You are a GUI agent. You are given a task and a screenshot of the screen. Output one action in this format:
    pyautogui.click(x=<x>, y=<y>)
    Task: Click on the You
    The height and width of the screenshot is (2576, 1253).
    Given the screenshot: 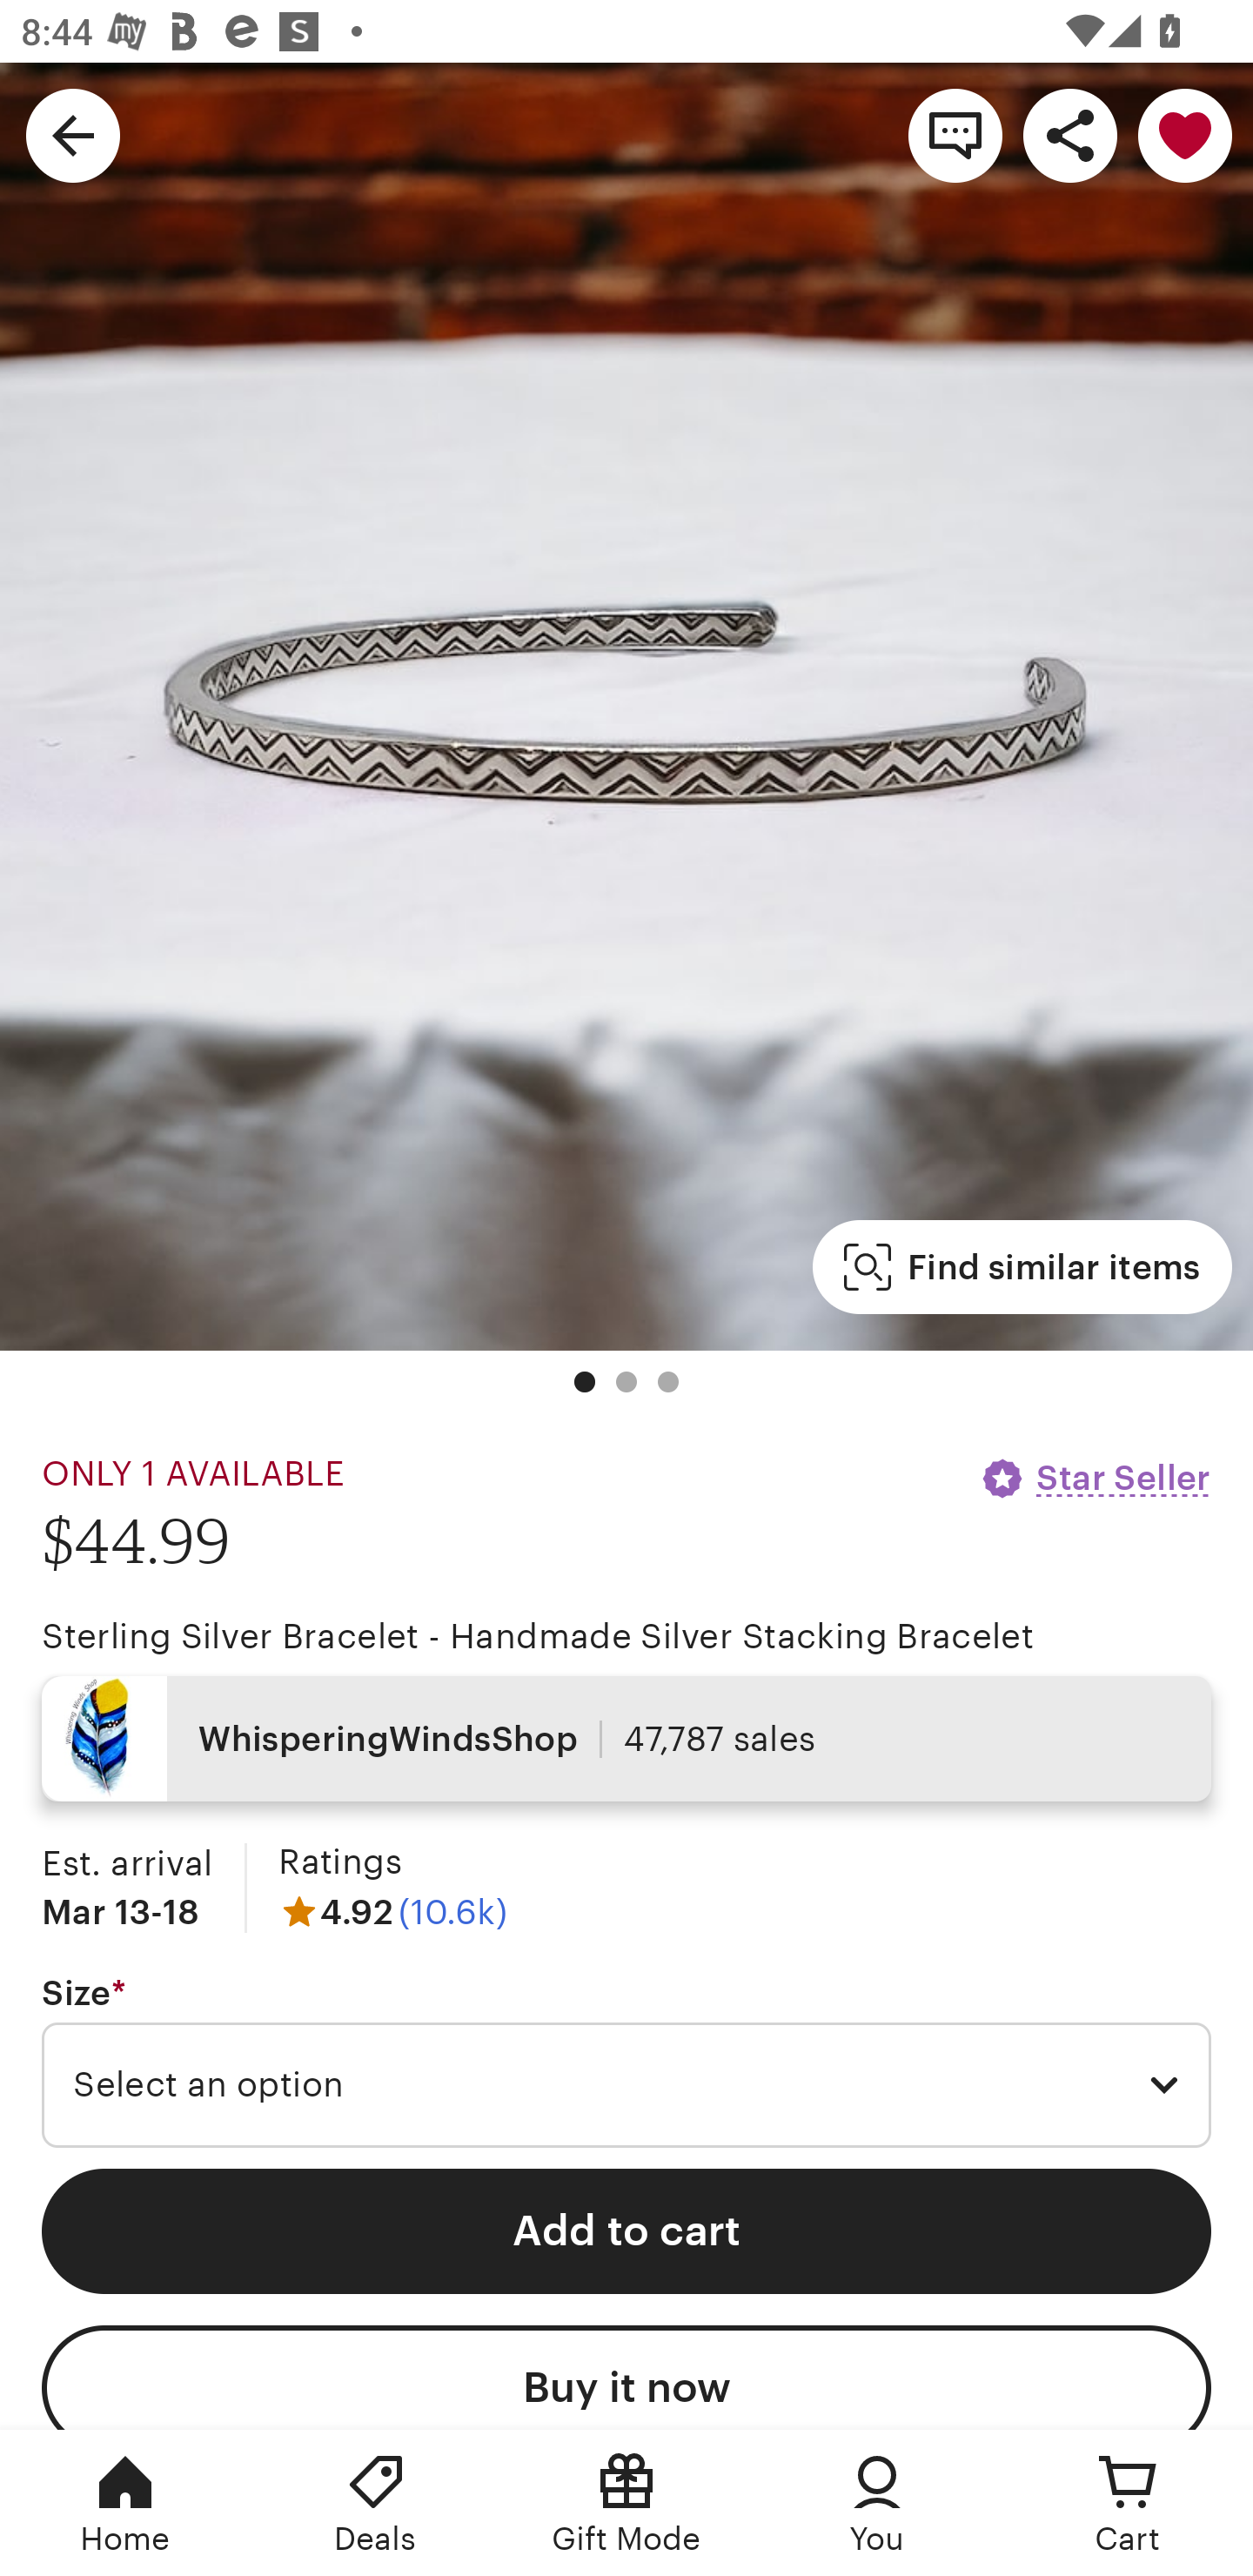 What is the action you would take?
    pyautogui.click(x=877, y=2503)
    